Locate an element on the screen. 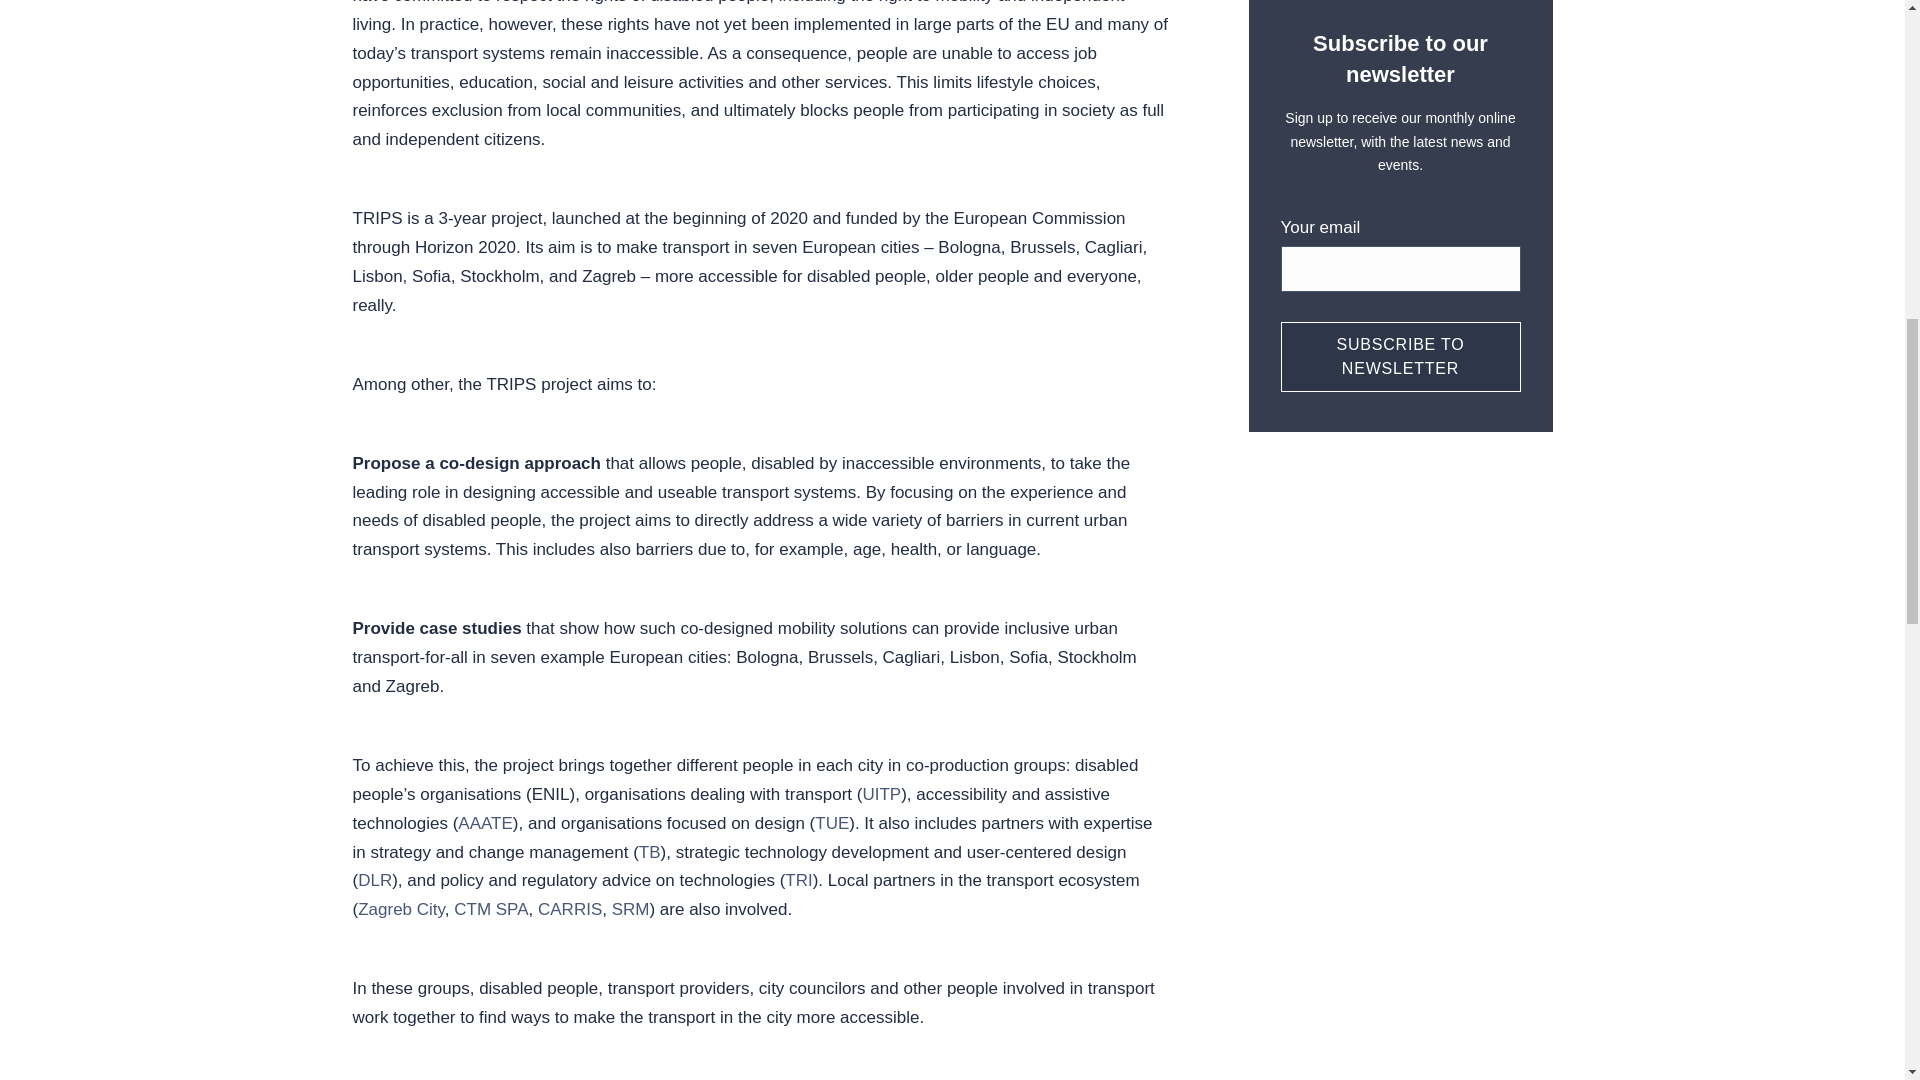 Image resolution: width=1920 pixels, height=1080 pixels. Subscribe to newsletter is located at coordinates (1400, 356).